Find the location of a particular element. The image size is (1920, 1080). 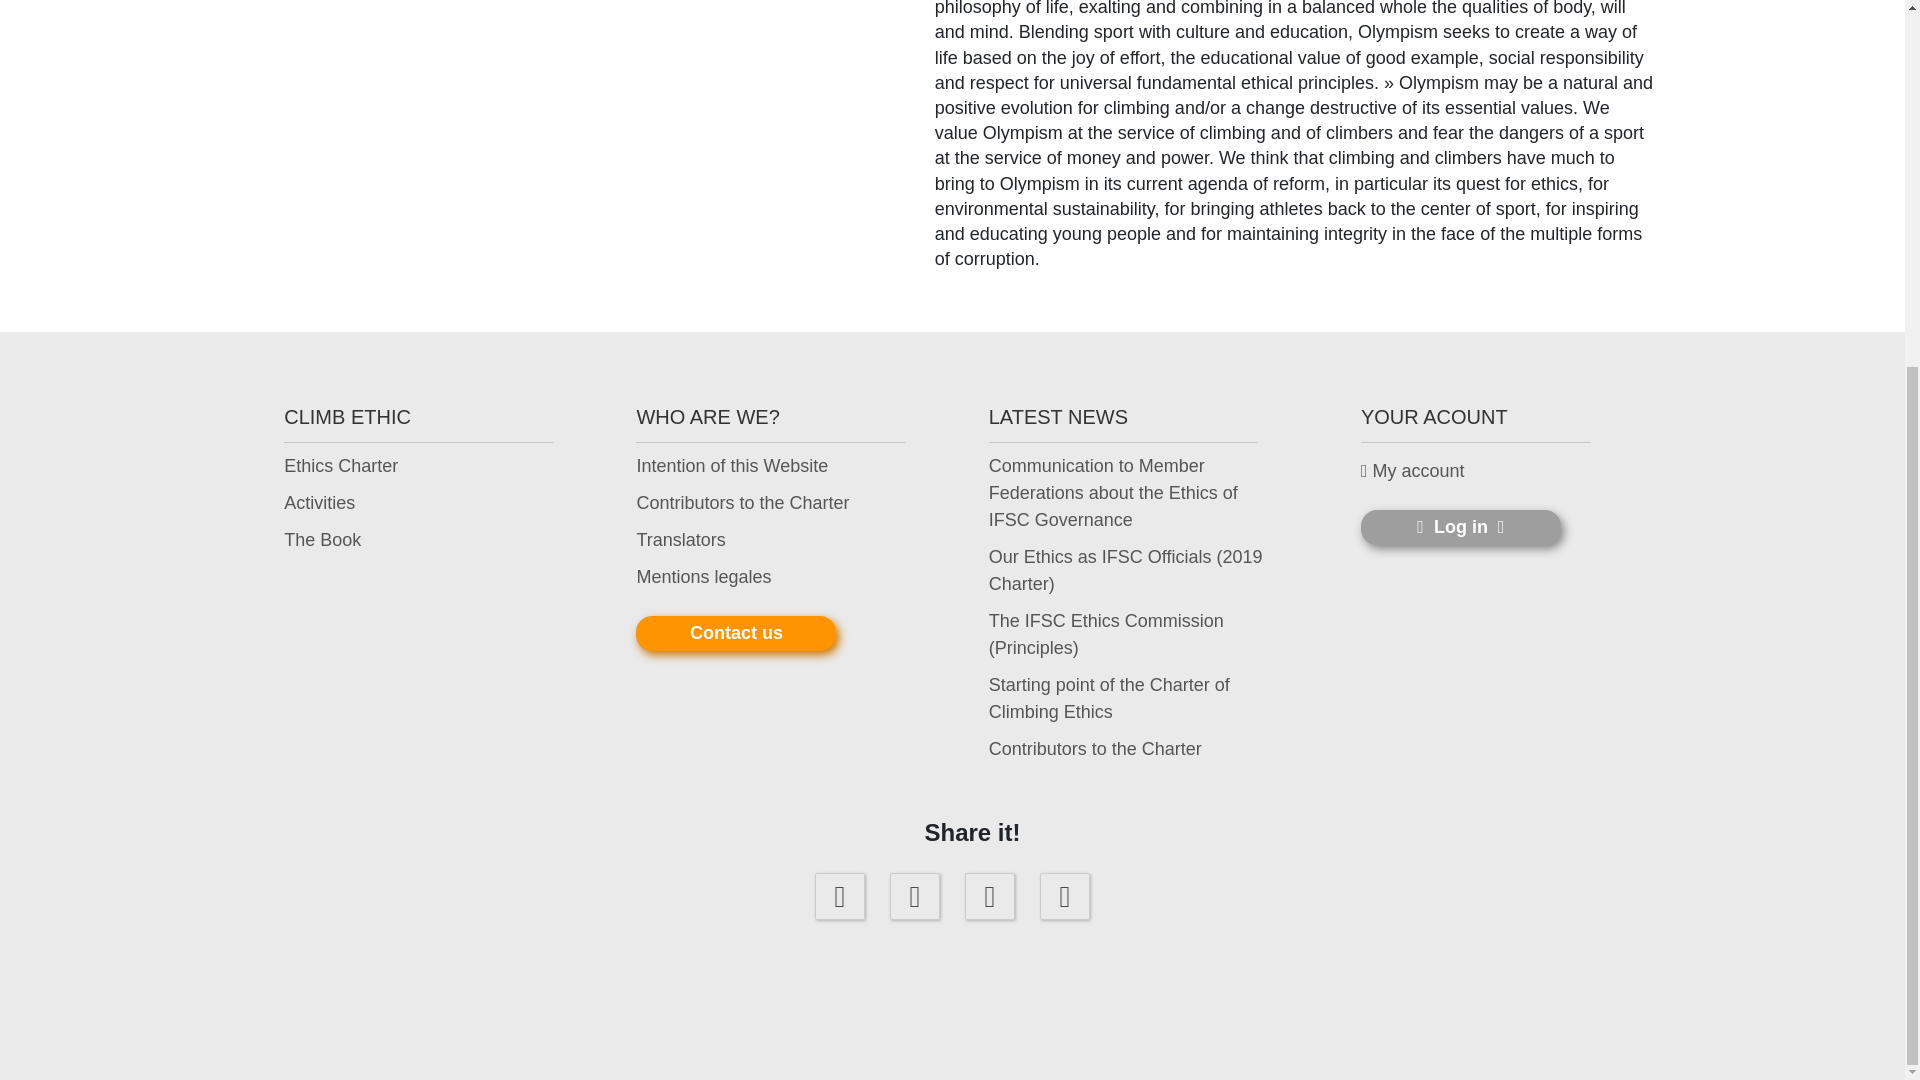

Contact us is located at coordinates (735, 633).